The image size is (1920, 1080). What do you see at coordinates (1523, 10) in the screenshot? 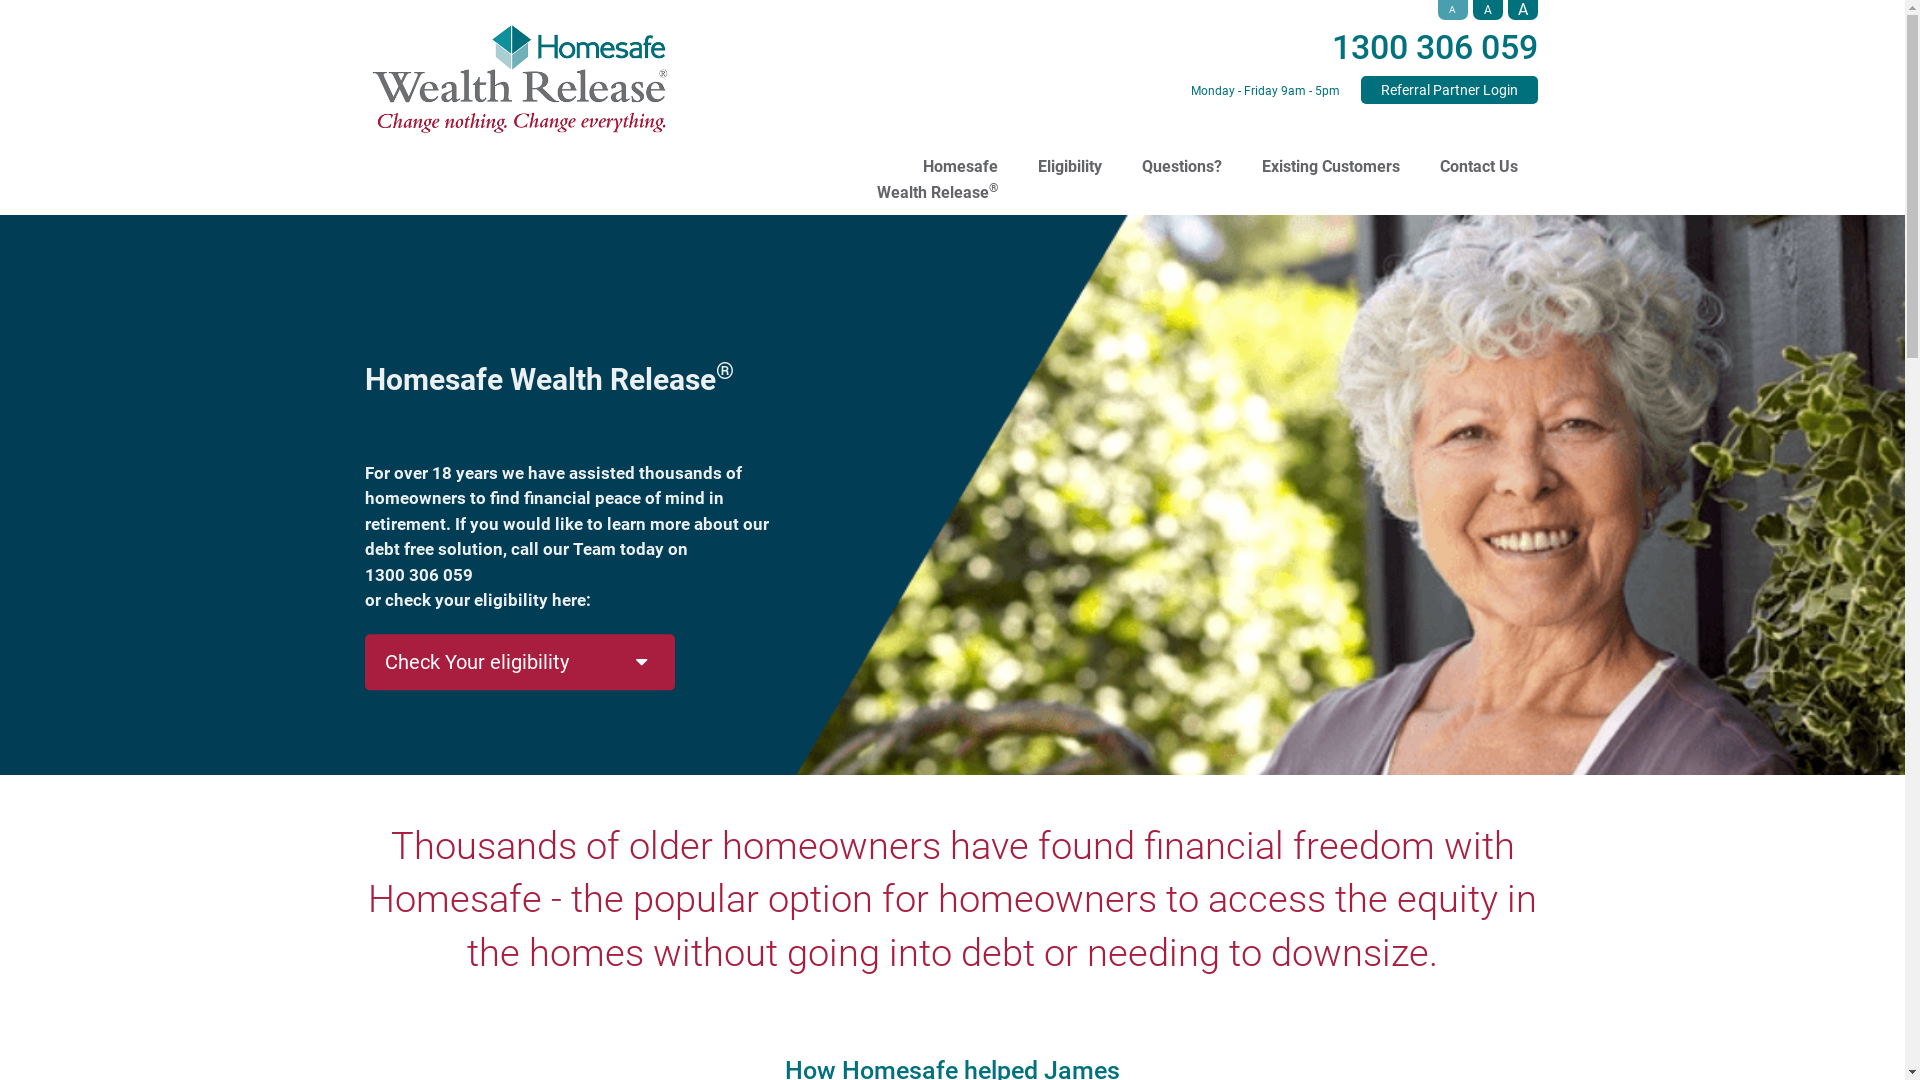
I see `A` at bounding box center [1523, 10].